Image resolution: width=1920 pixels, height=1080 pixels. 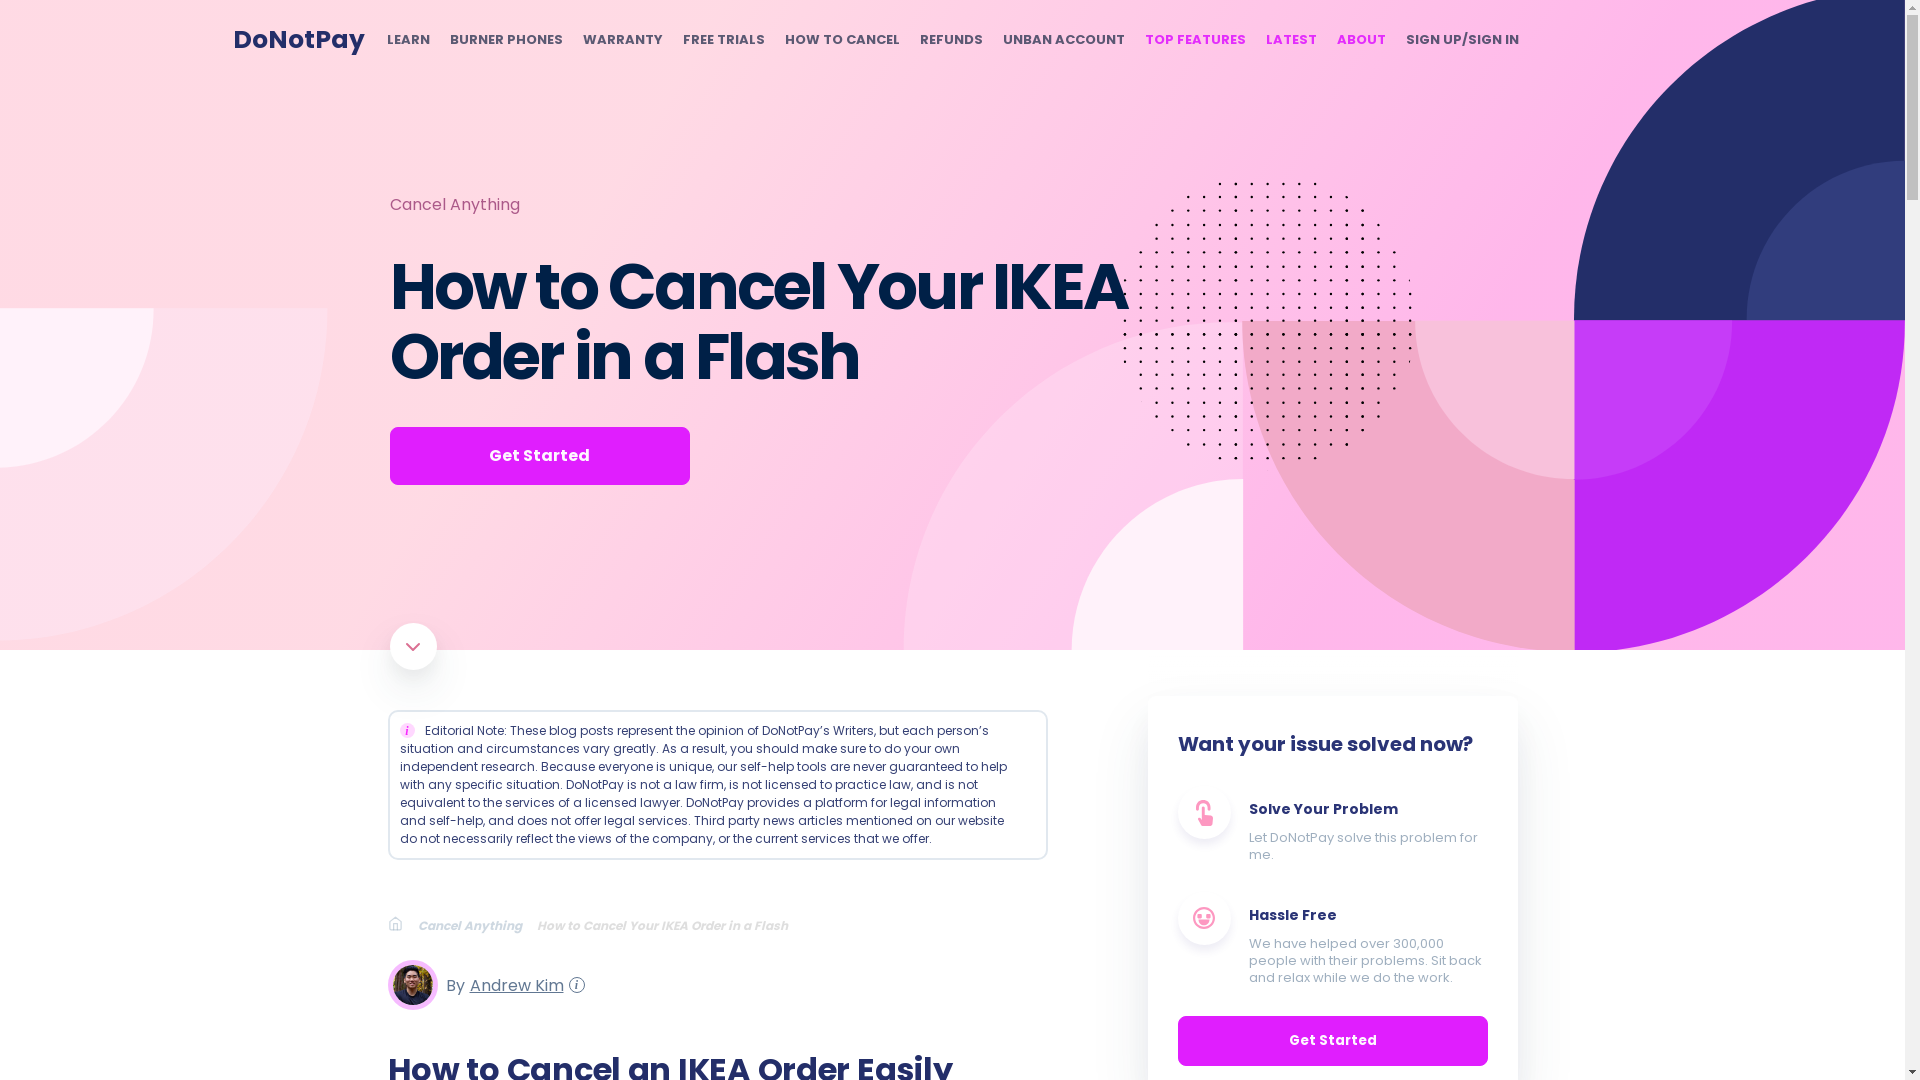 What do you see at coordinates (513, 984) in the screenshot?
I see `Andrew Kim` at bounding box center [513, 984].